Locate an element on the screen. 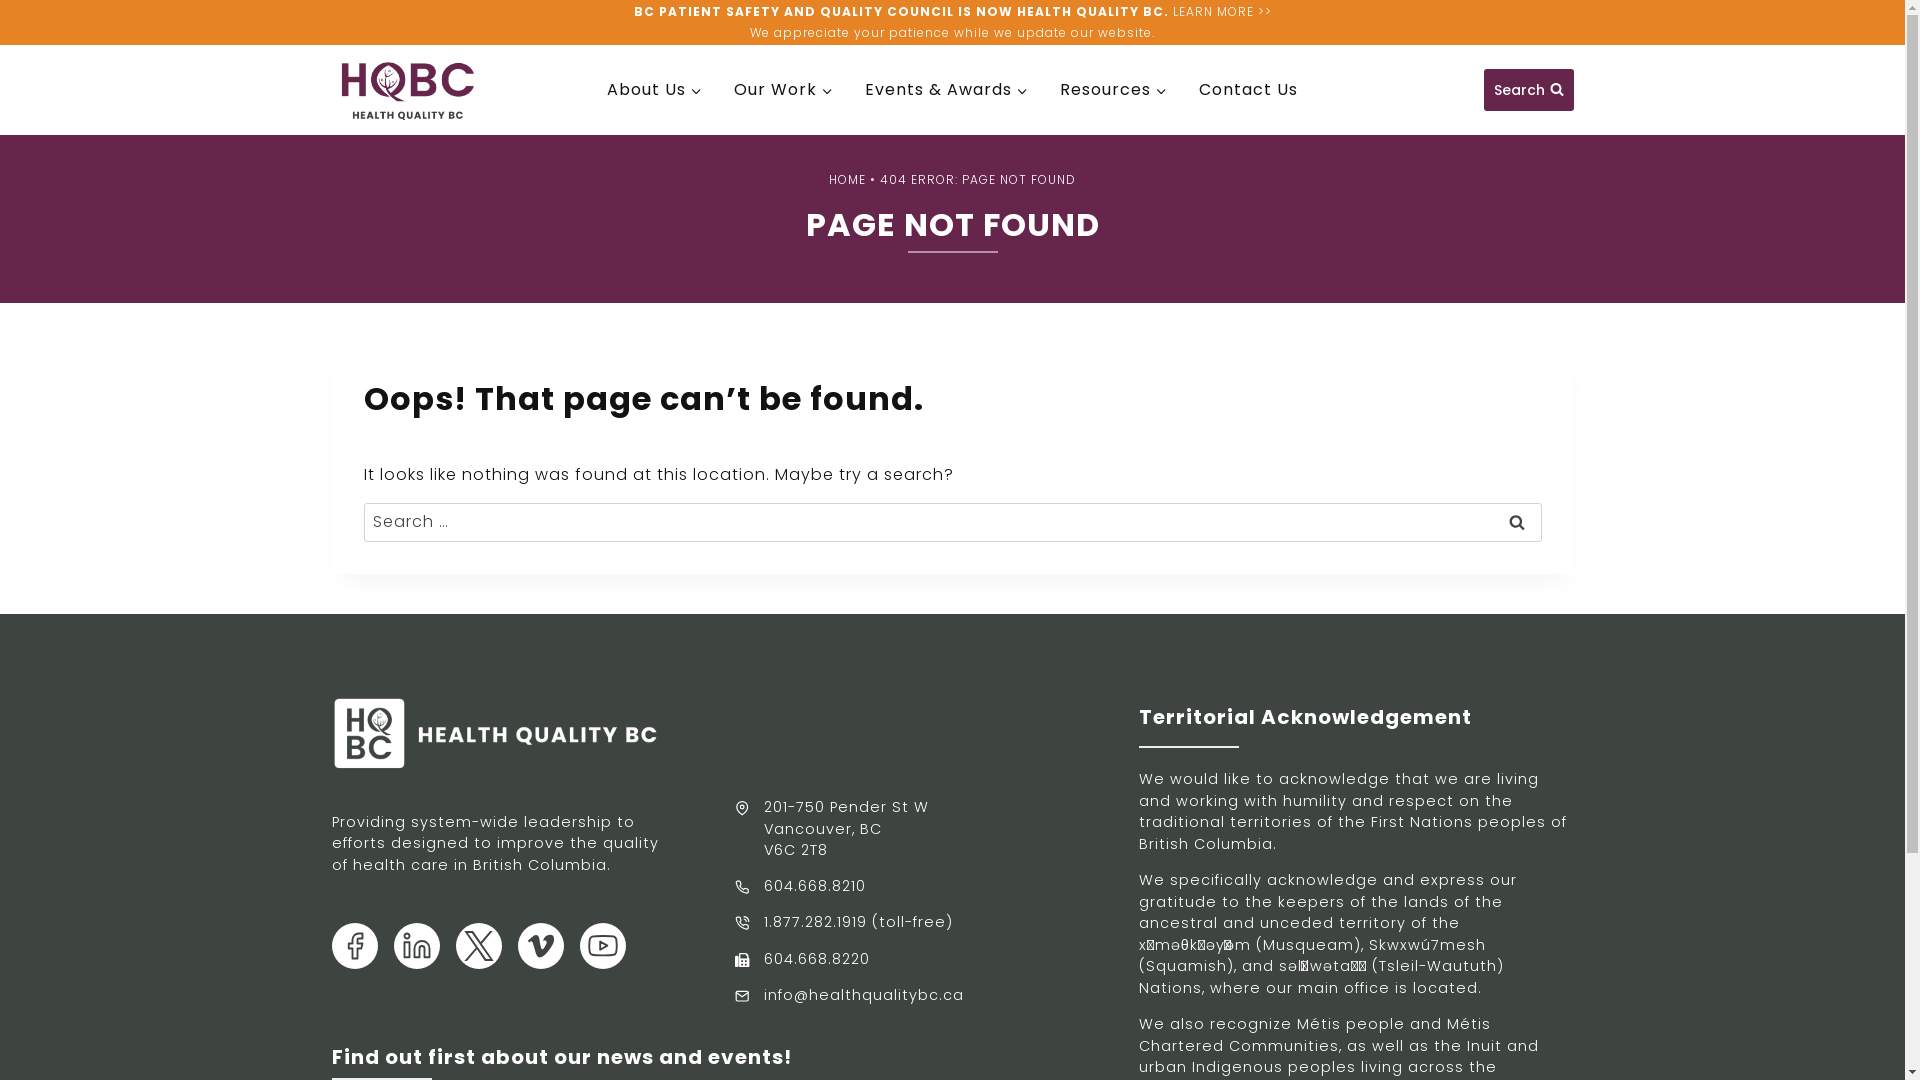 The image size is (1920, 1080). 1.877.282.1919 (toll-free) is located at coordinates (844, 923).